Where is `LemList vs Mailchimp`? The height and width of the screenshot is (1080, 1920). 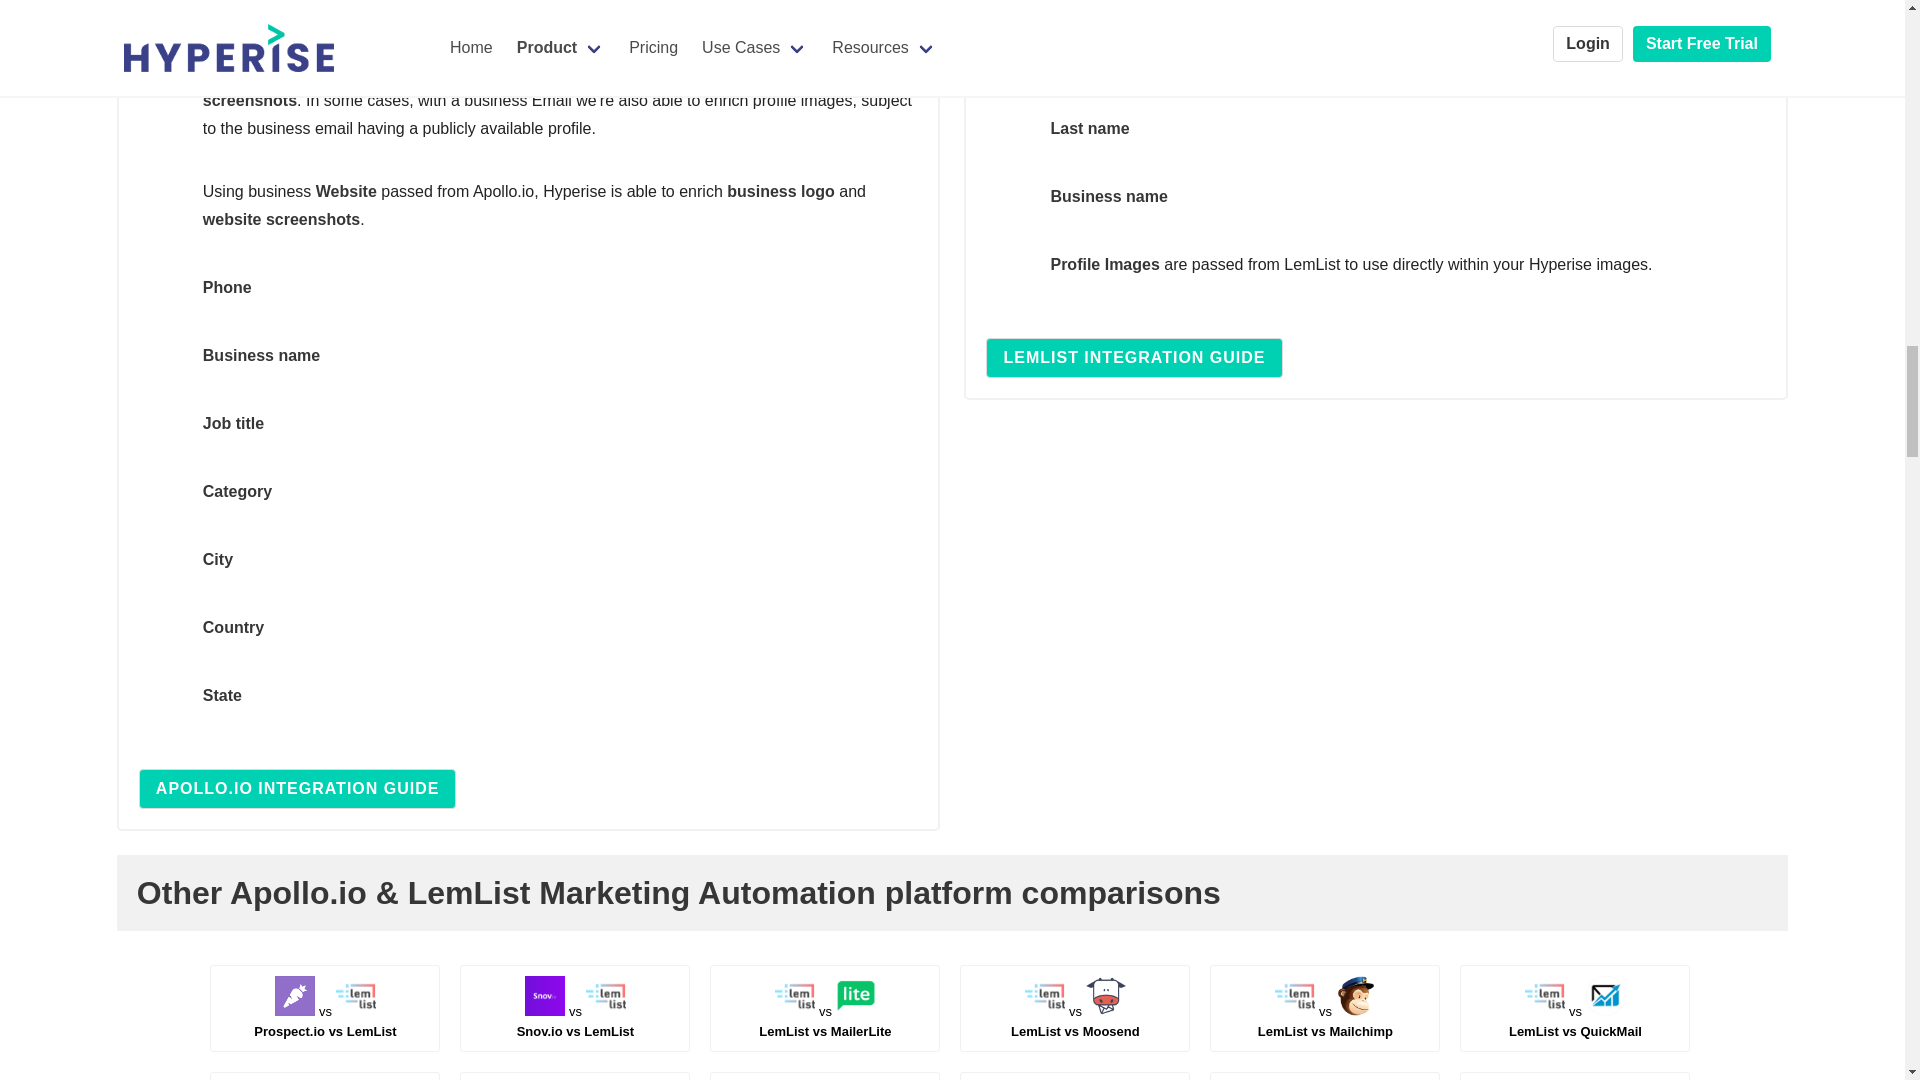 LemList vs Mailchimp is located at coordinates (324, 1021).